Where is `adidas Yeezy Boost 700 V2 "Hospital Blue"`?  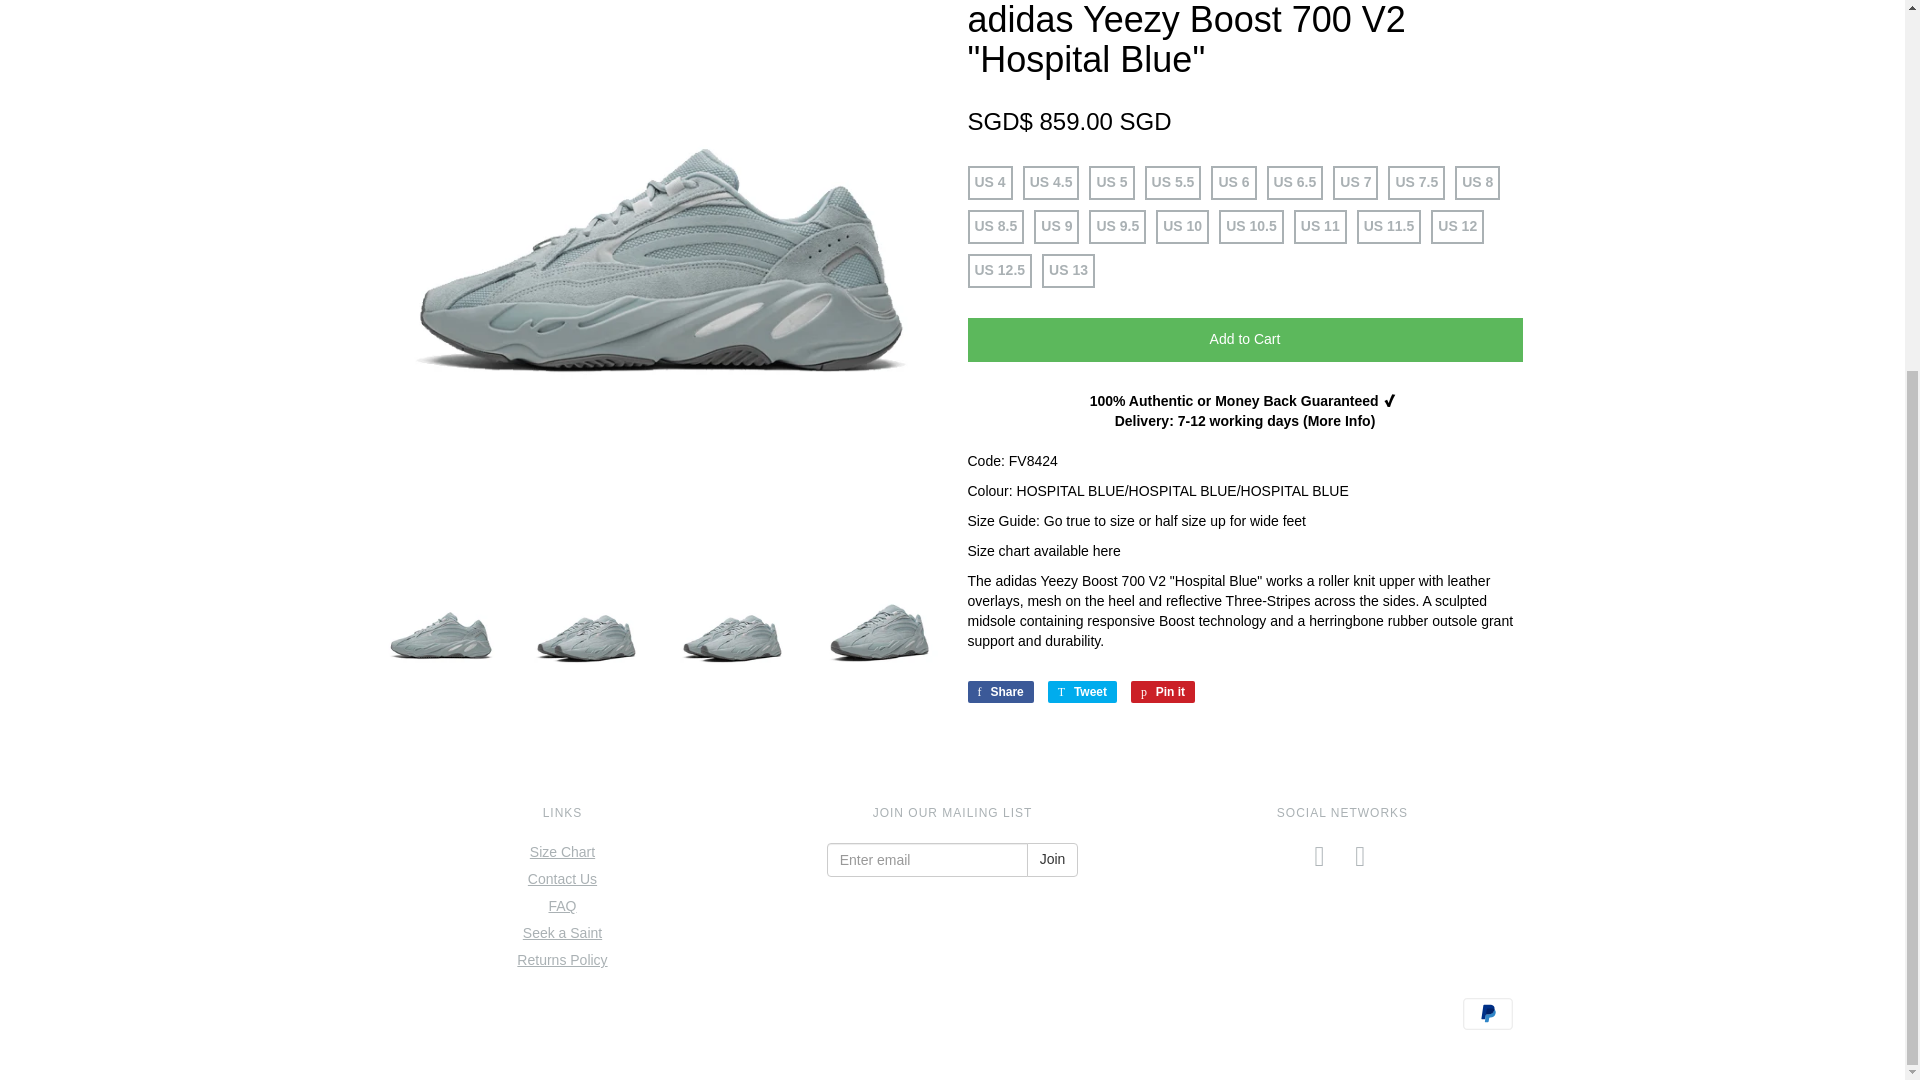
adidas Yeezy Boost 700 V2 "Hospital Blue" is located at coordinates (733, 637).